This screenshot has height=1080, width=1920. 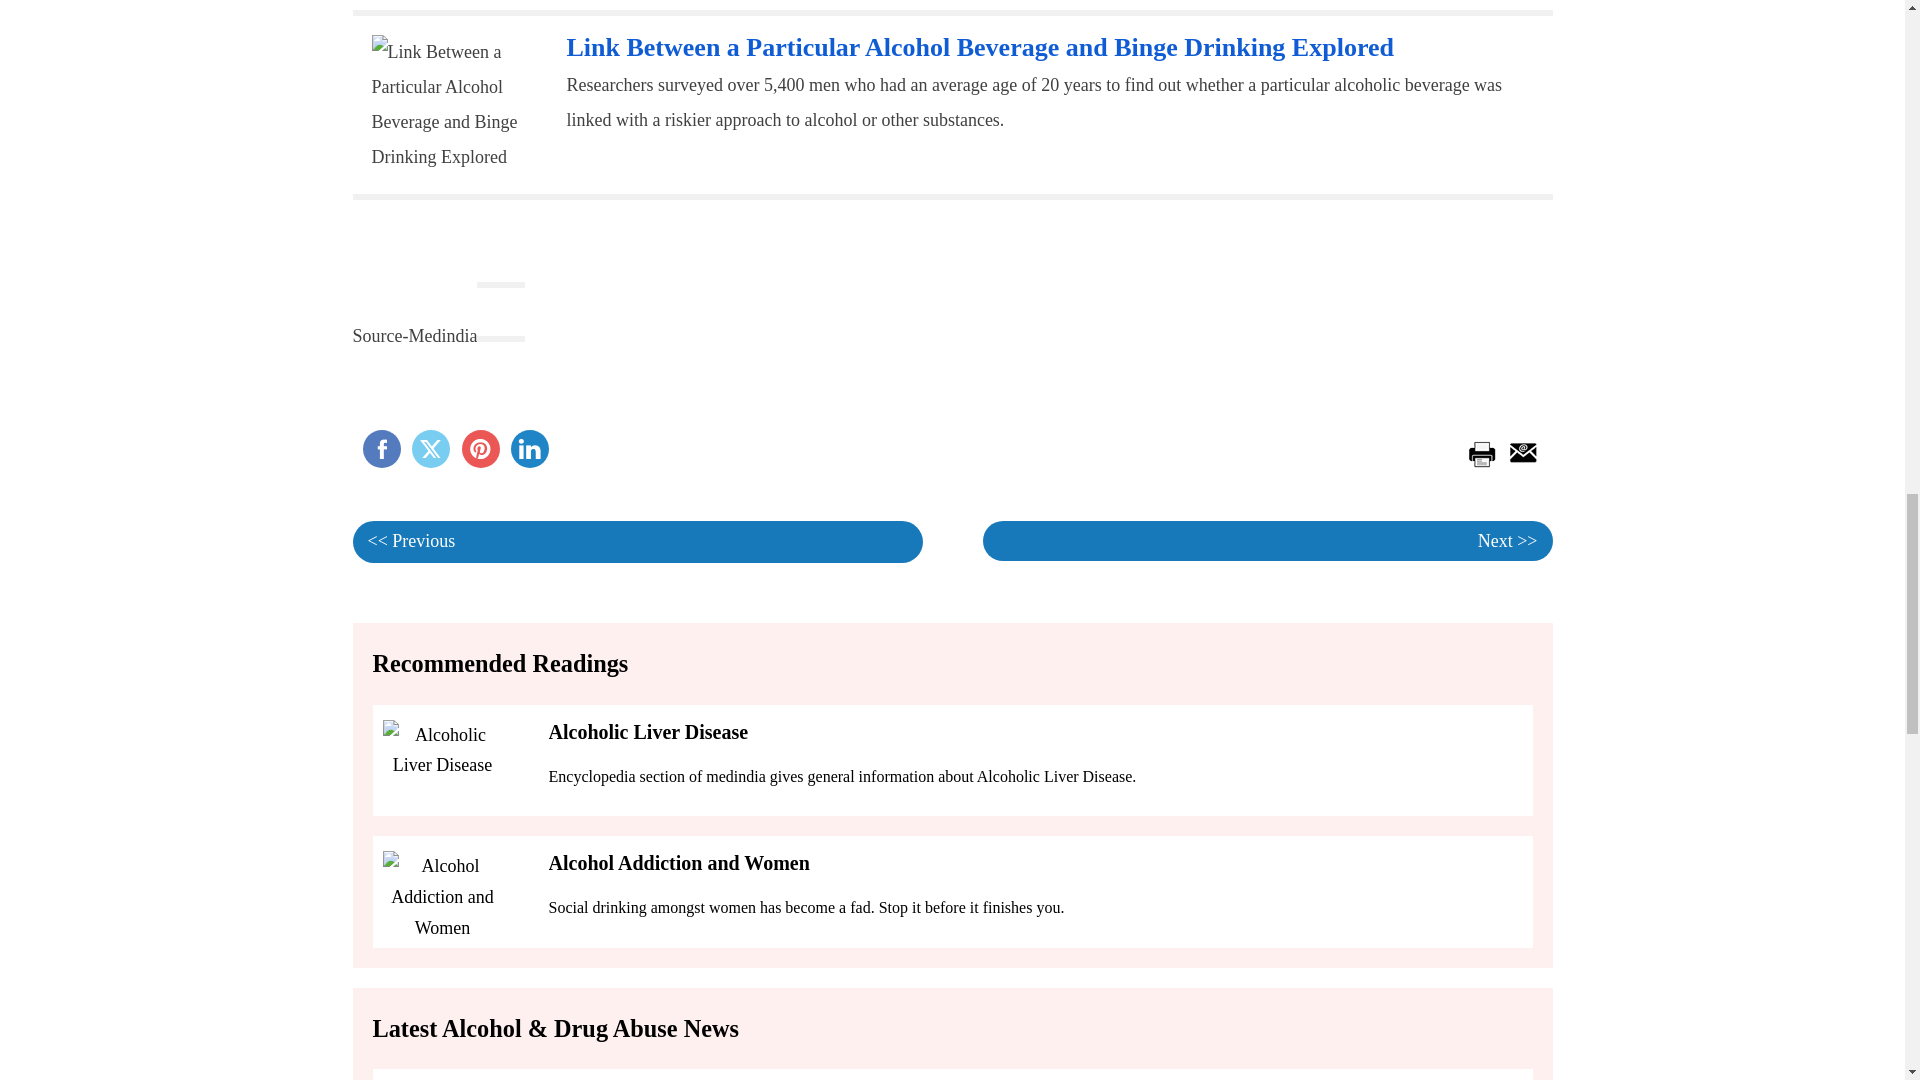 What do you see at coordinates (430, 448) in the screenshot?
I see `Twitter` at bounding box center [430, 448].